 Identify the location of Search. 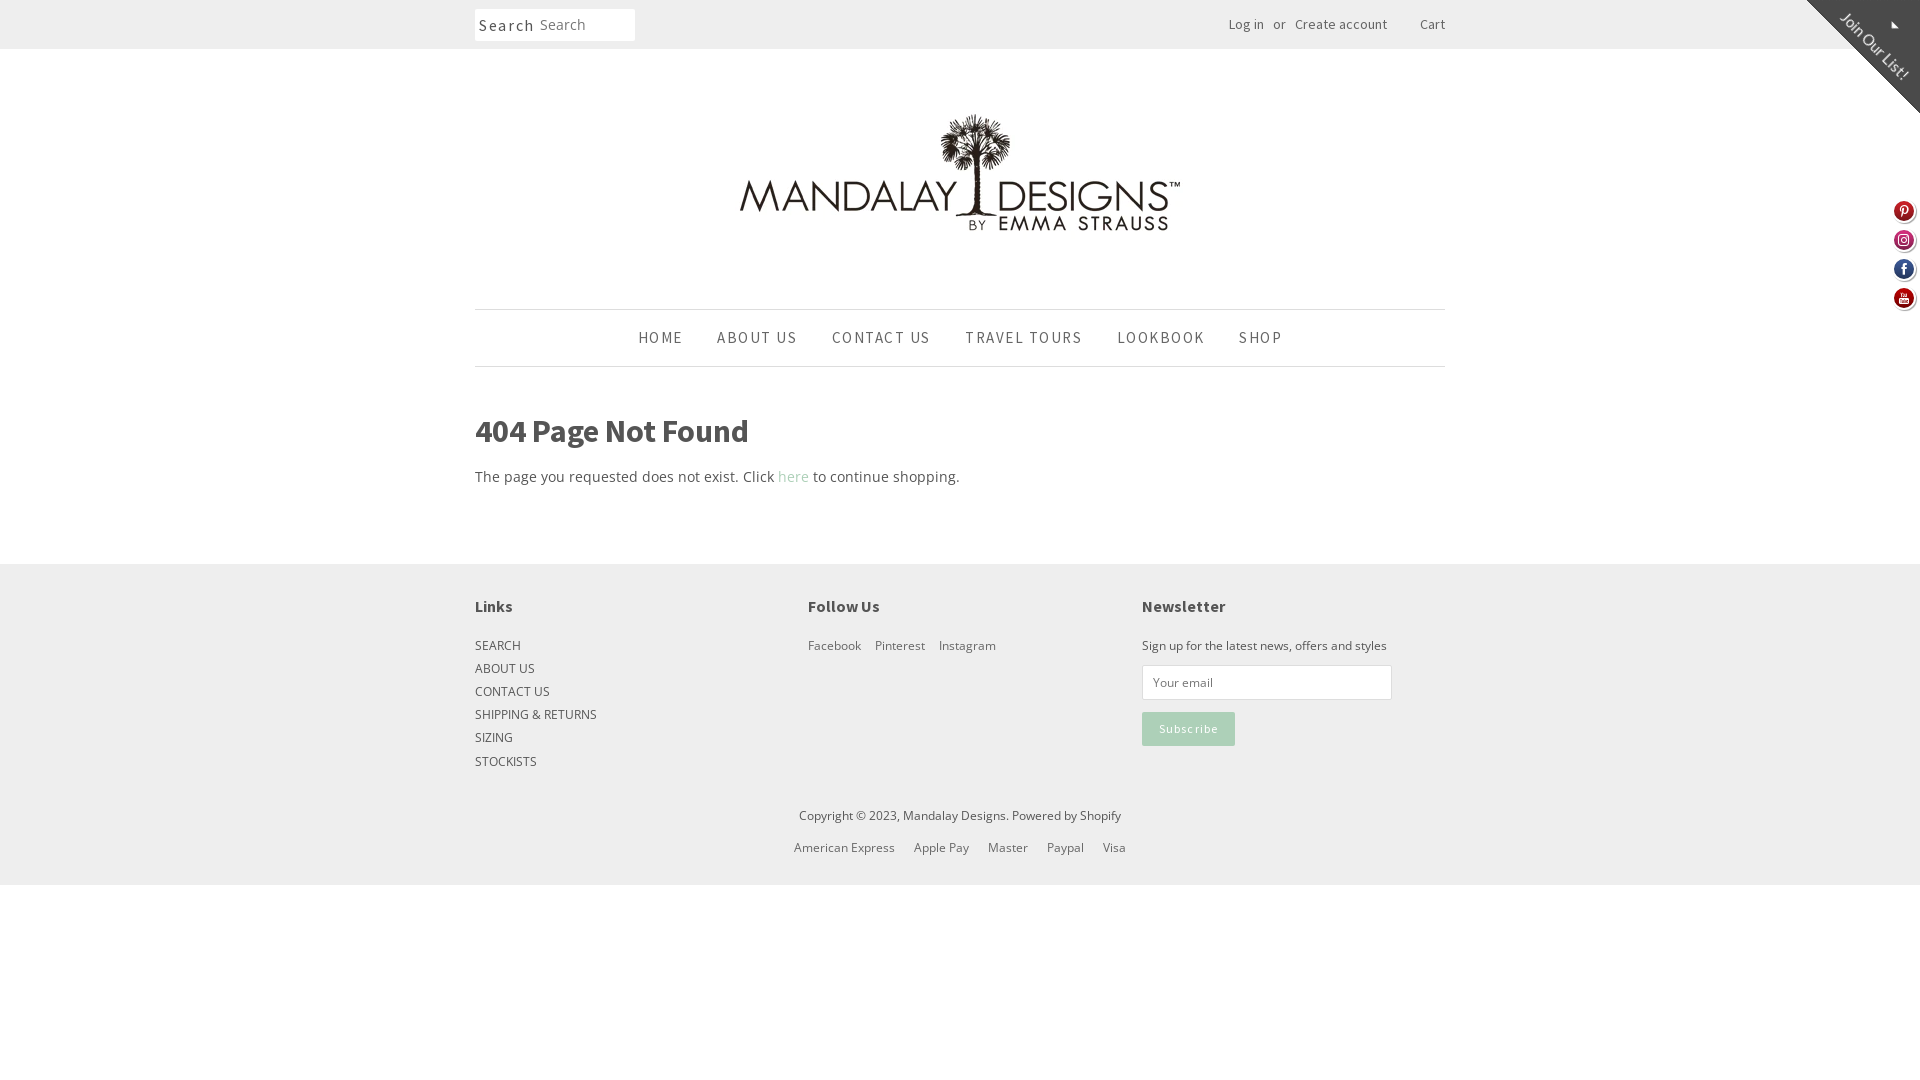
(507, 26).